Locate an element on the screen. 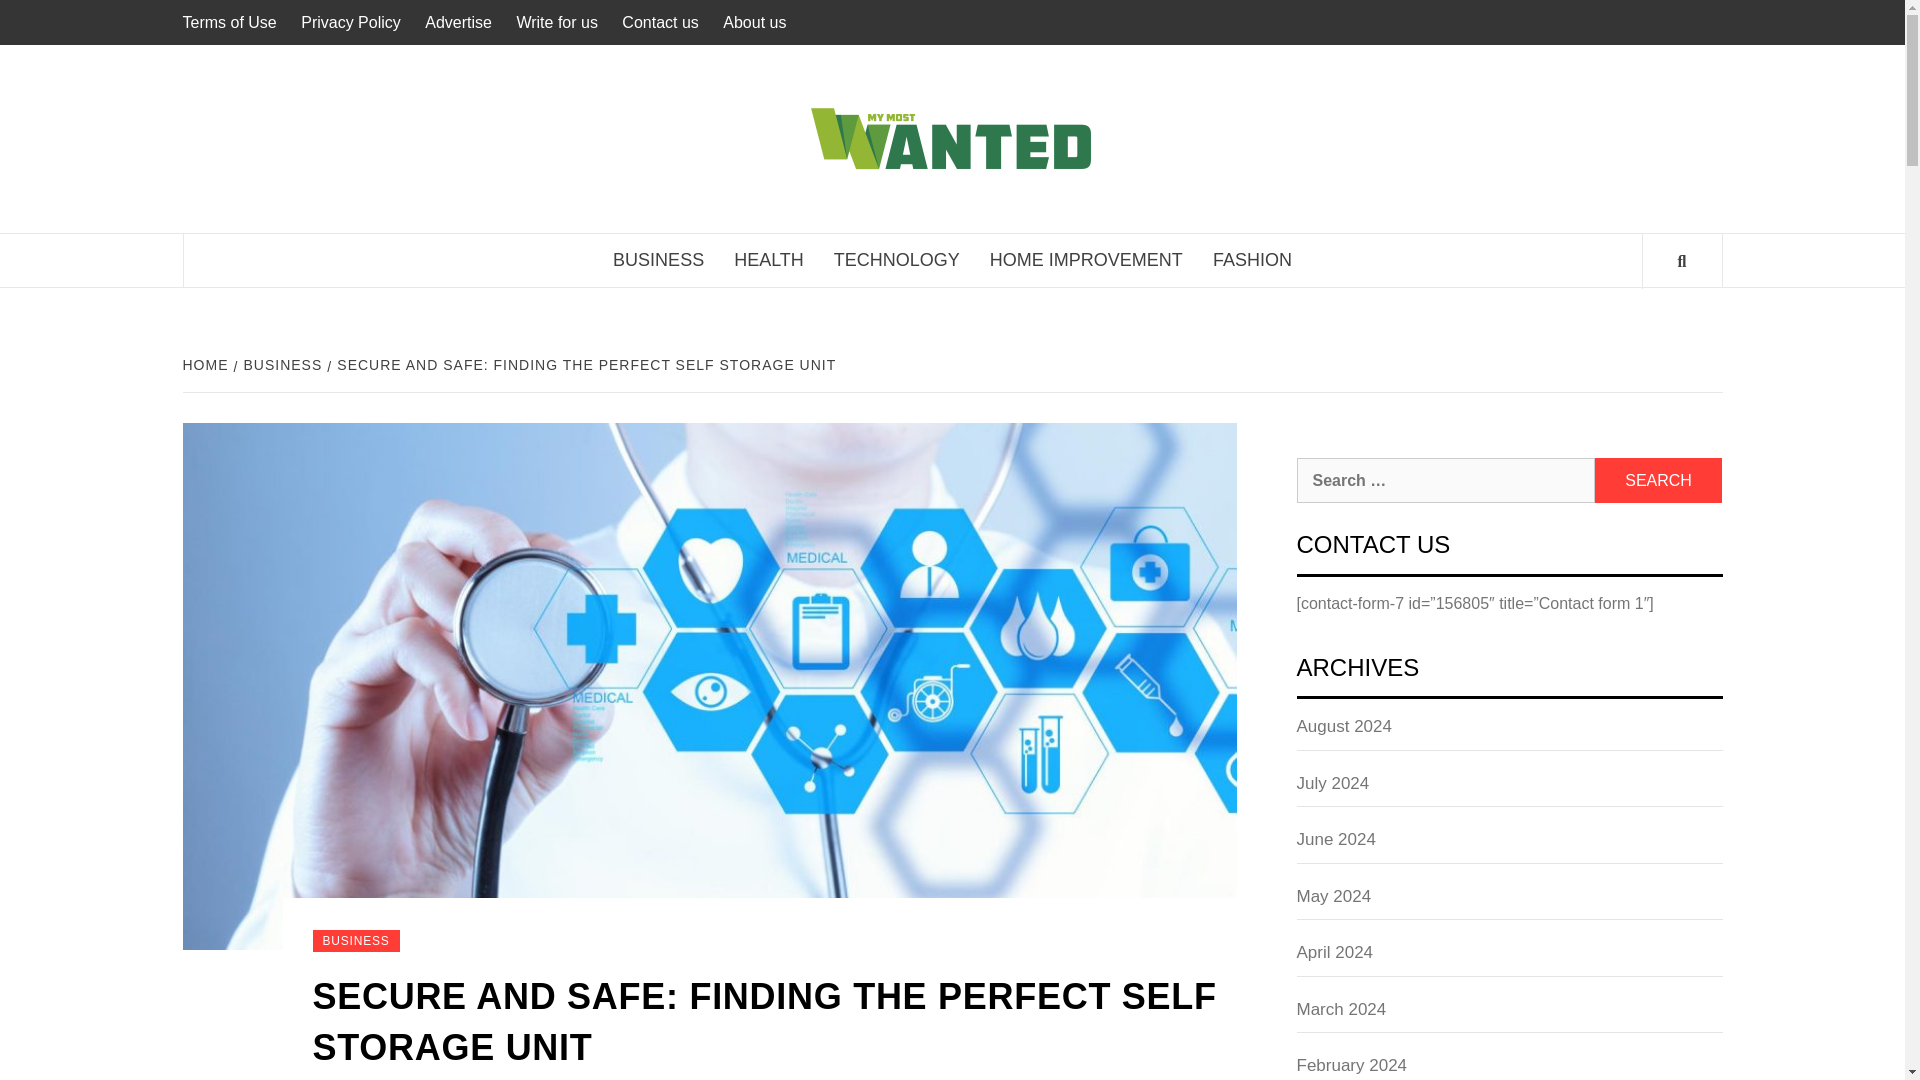  MY MOST WANTED is located at coordinates (1328, 126).